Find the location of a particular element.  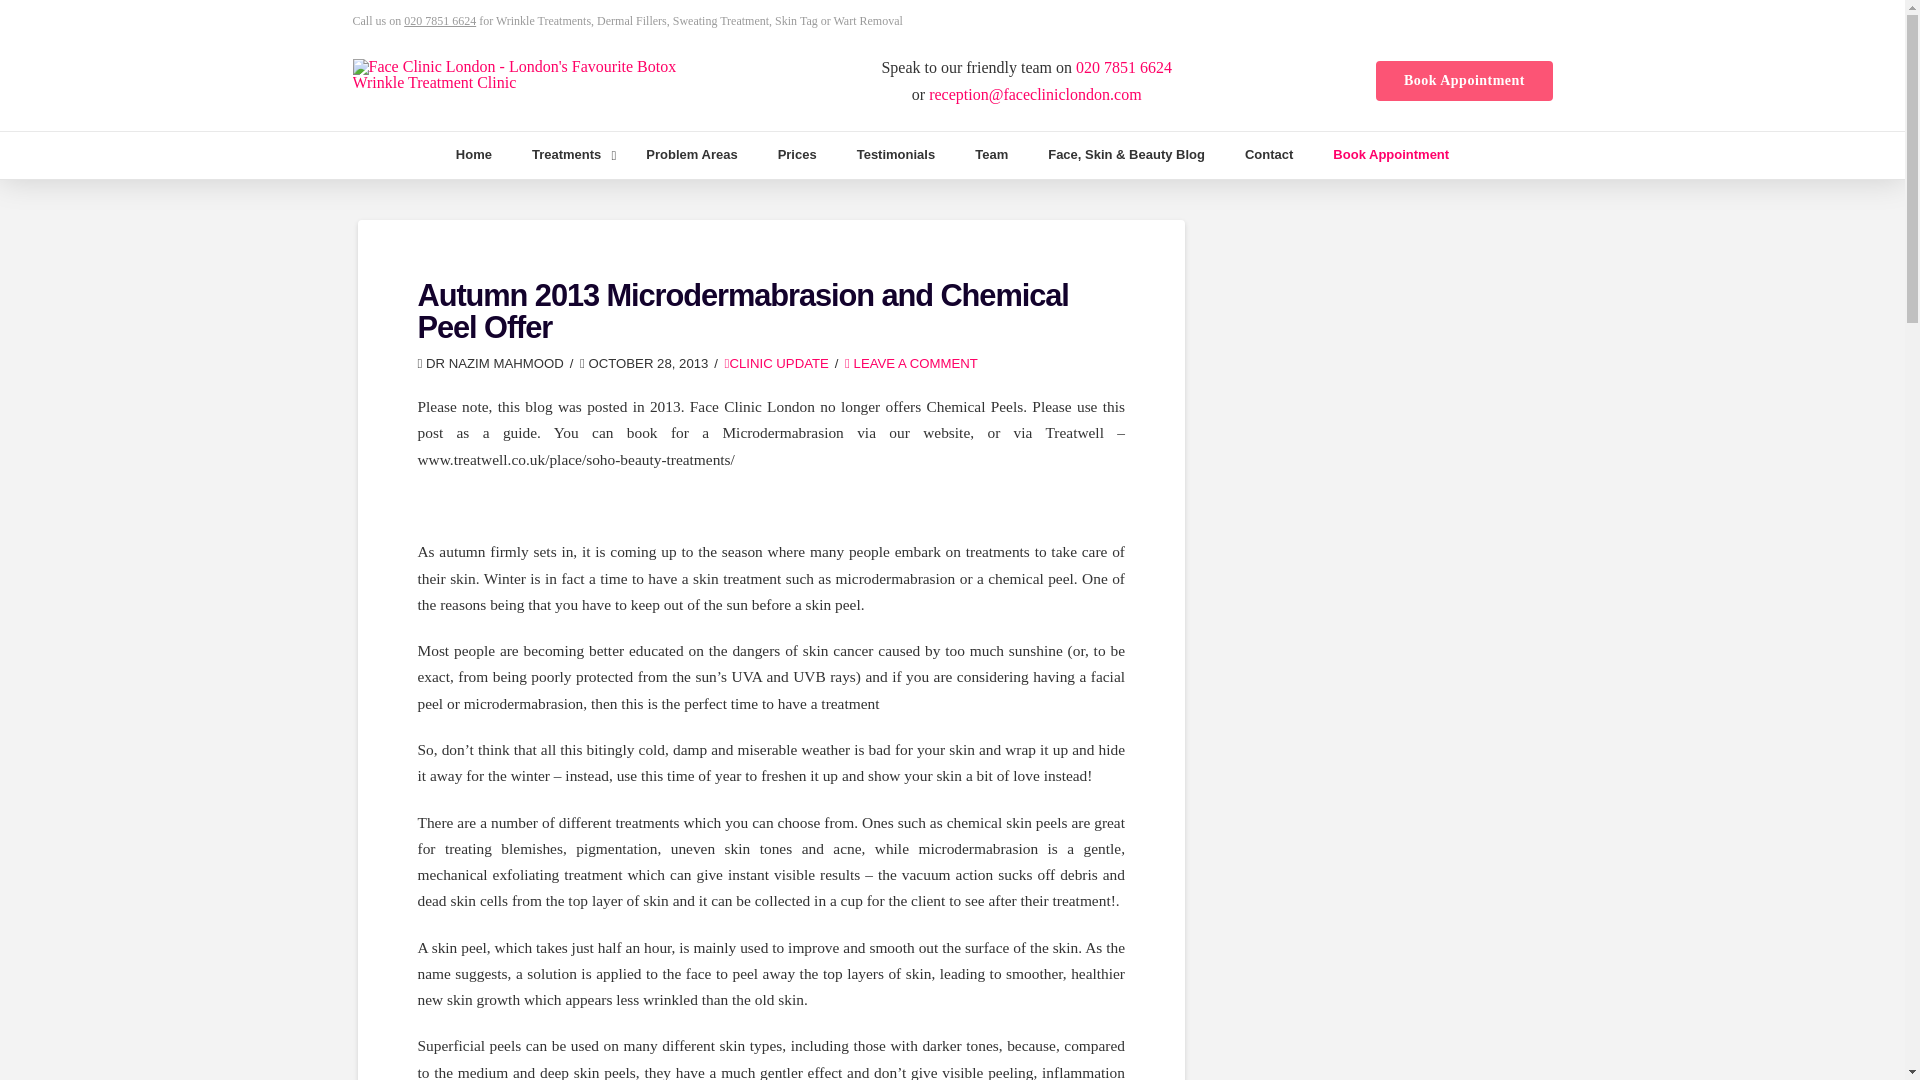

Book Appointment is located at coordinates (1464, 80).